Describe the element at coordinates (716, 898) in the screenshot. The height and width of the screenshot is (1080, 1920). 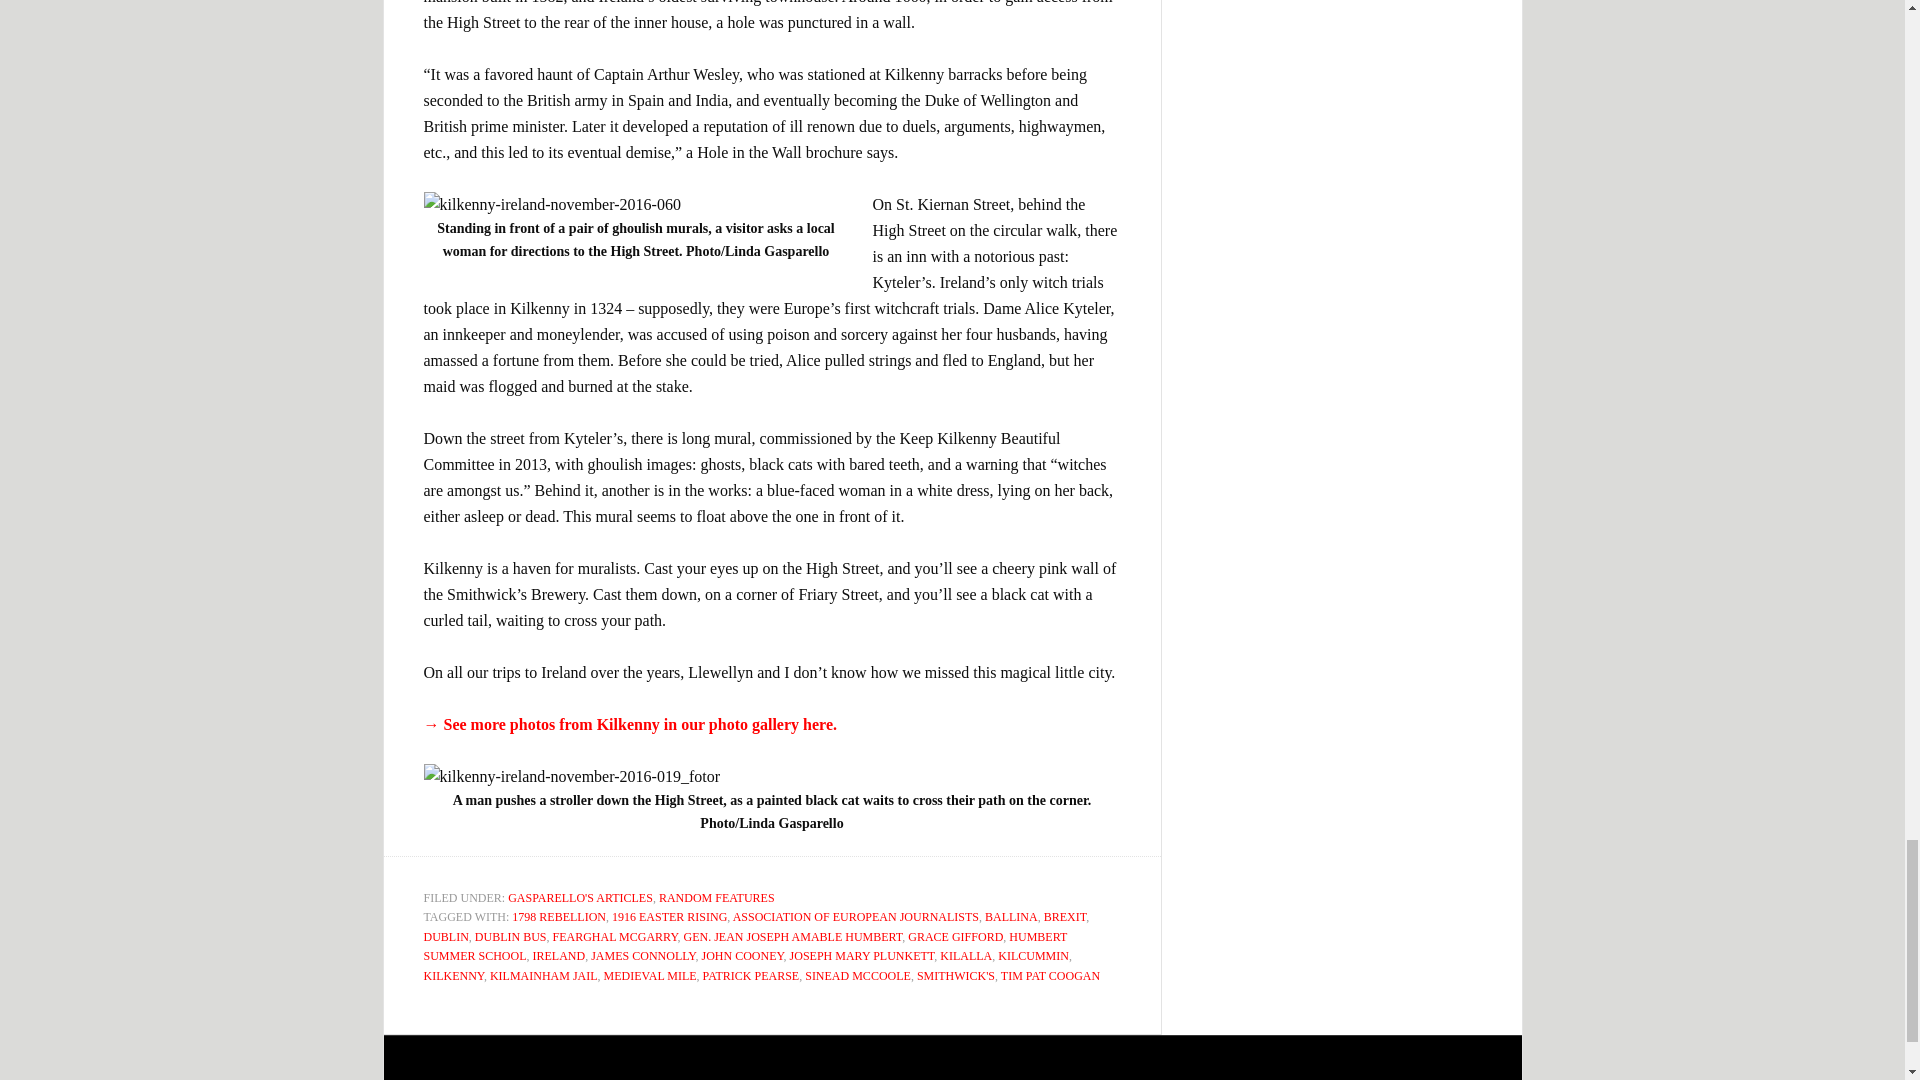
I see `RANDOM FEATURES` at that location.